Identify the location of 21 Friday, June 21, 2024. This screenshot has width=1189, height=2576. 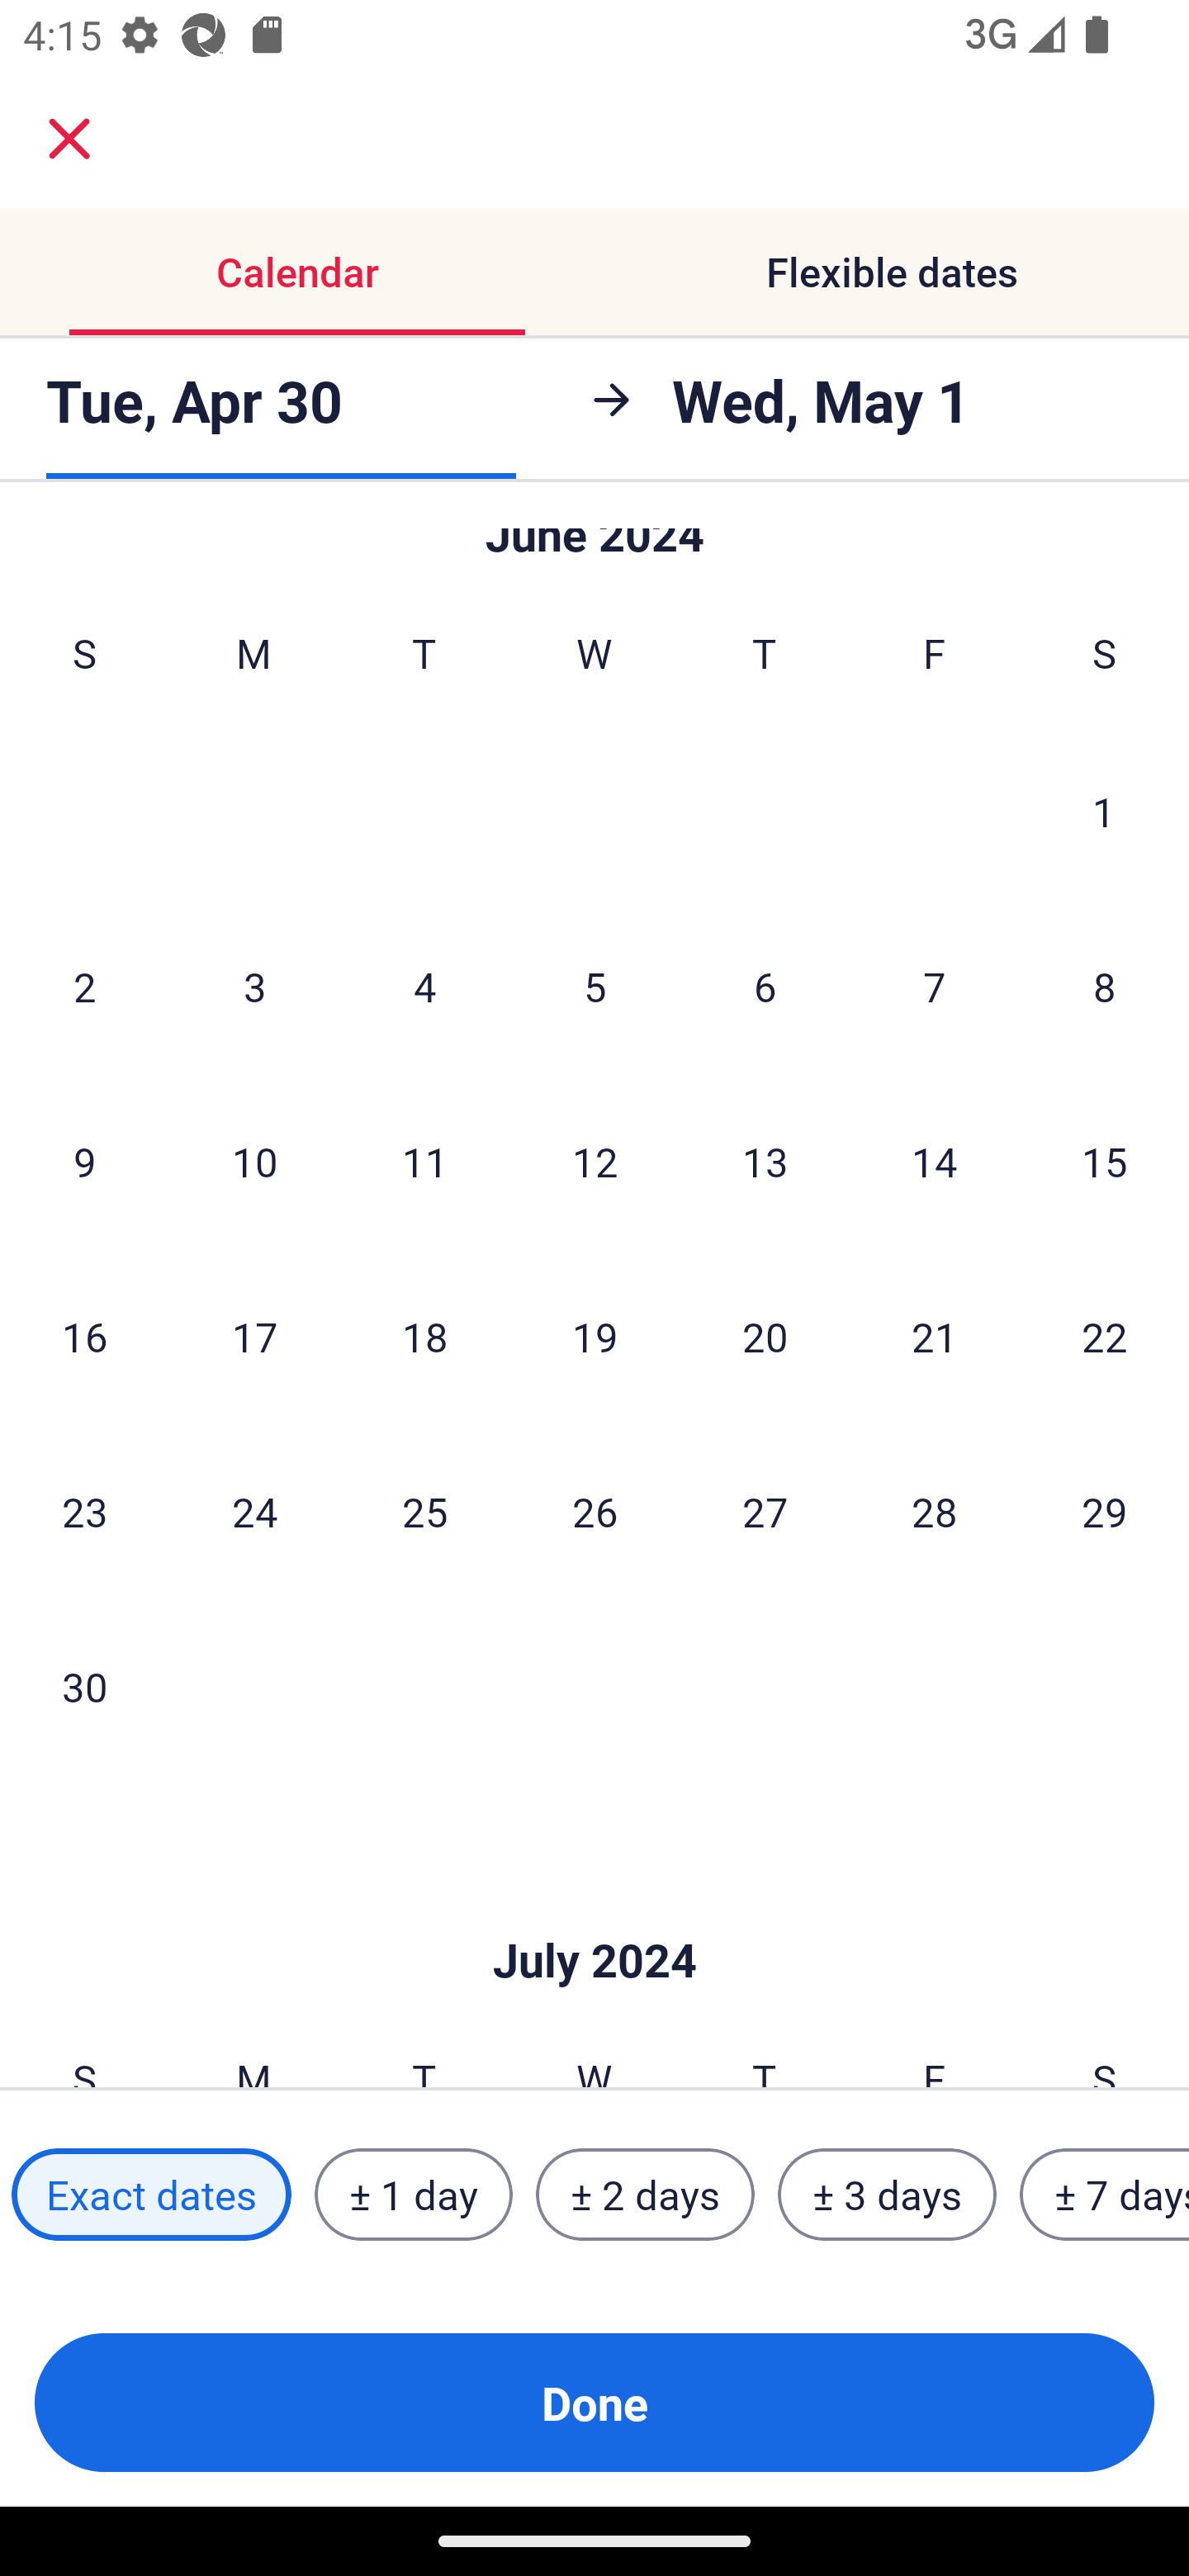
(935, 1337).